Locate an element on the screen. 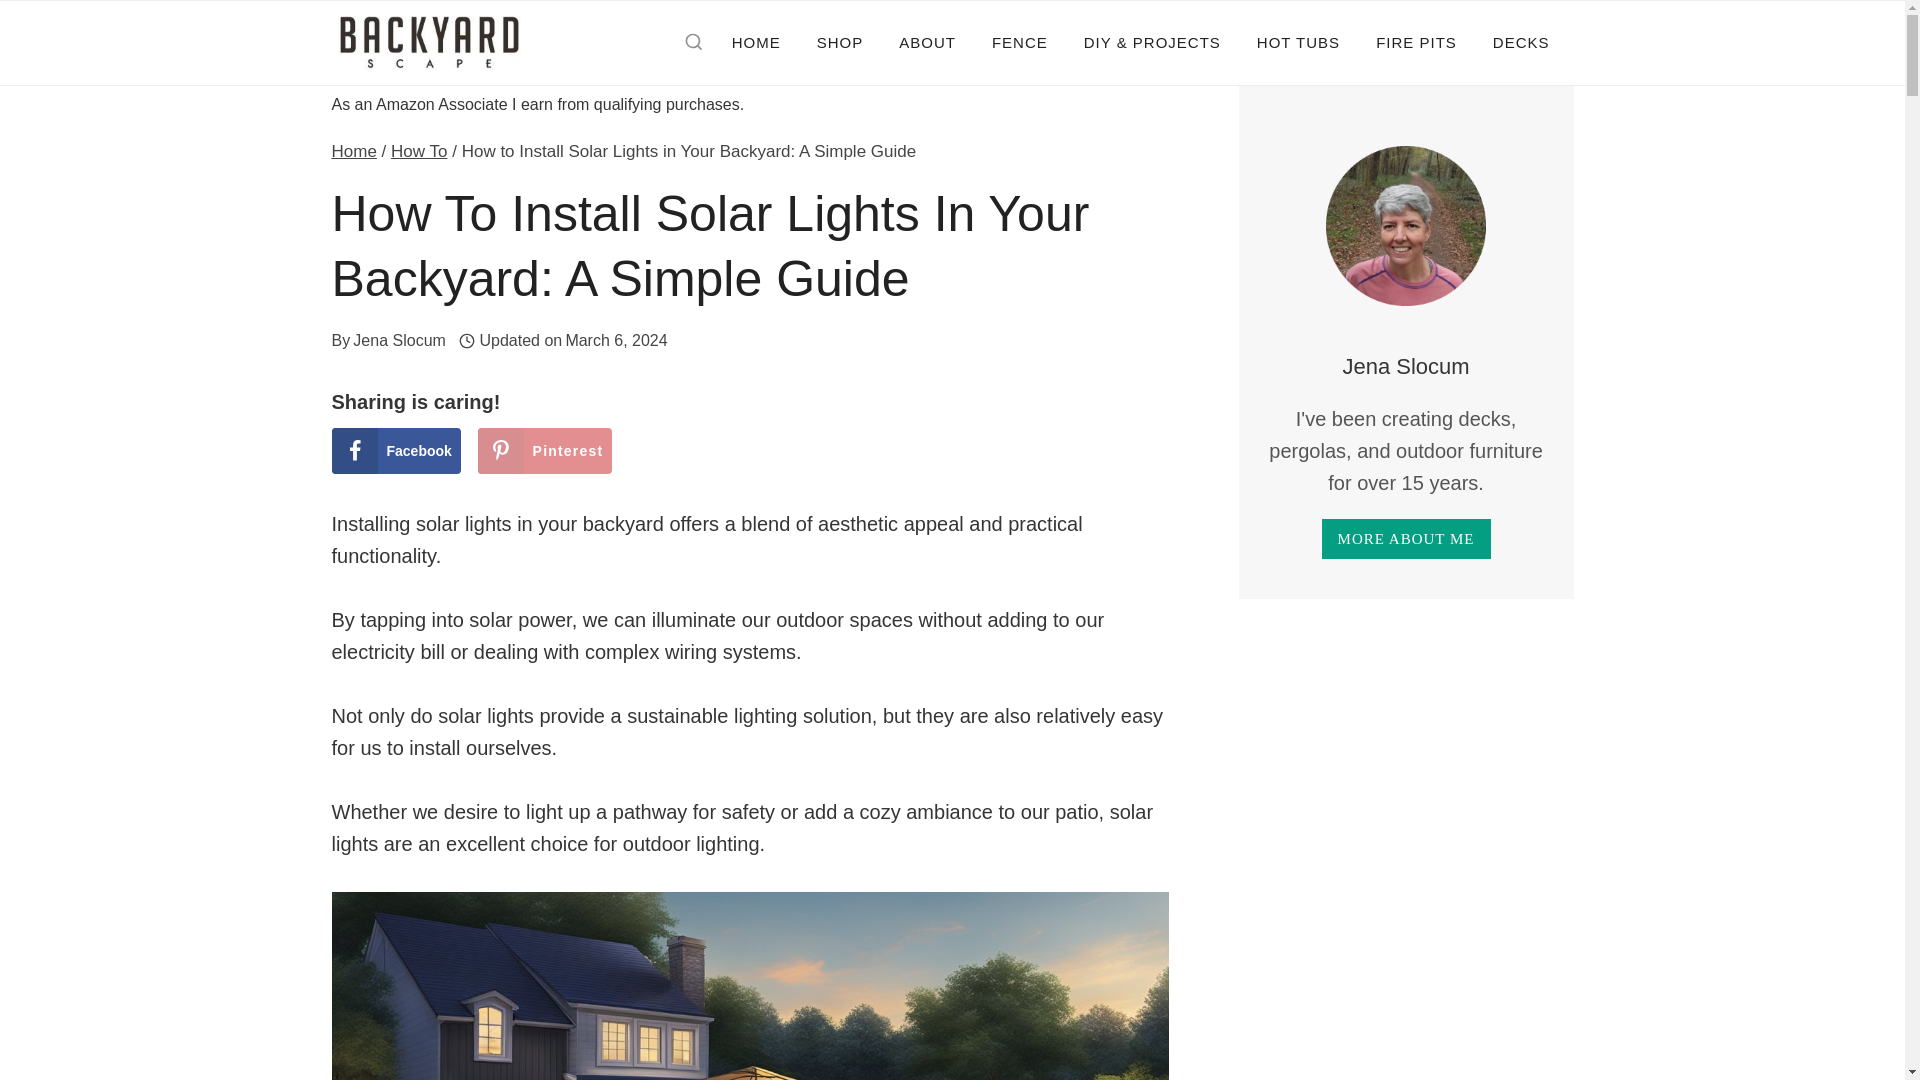  FENCE is located at coordinates (1019, 42).